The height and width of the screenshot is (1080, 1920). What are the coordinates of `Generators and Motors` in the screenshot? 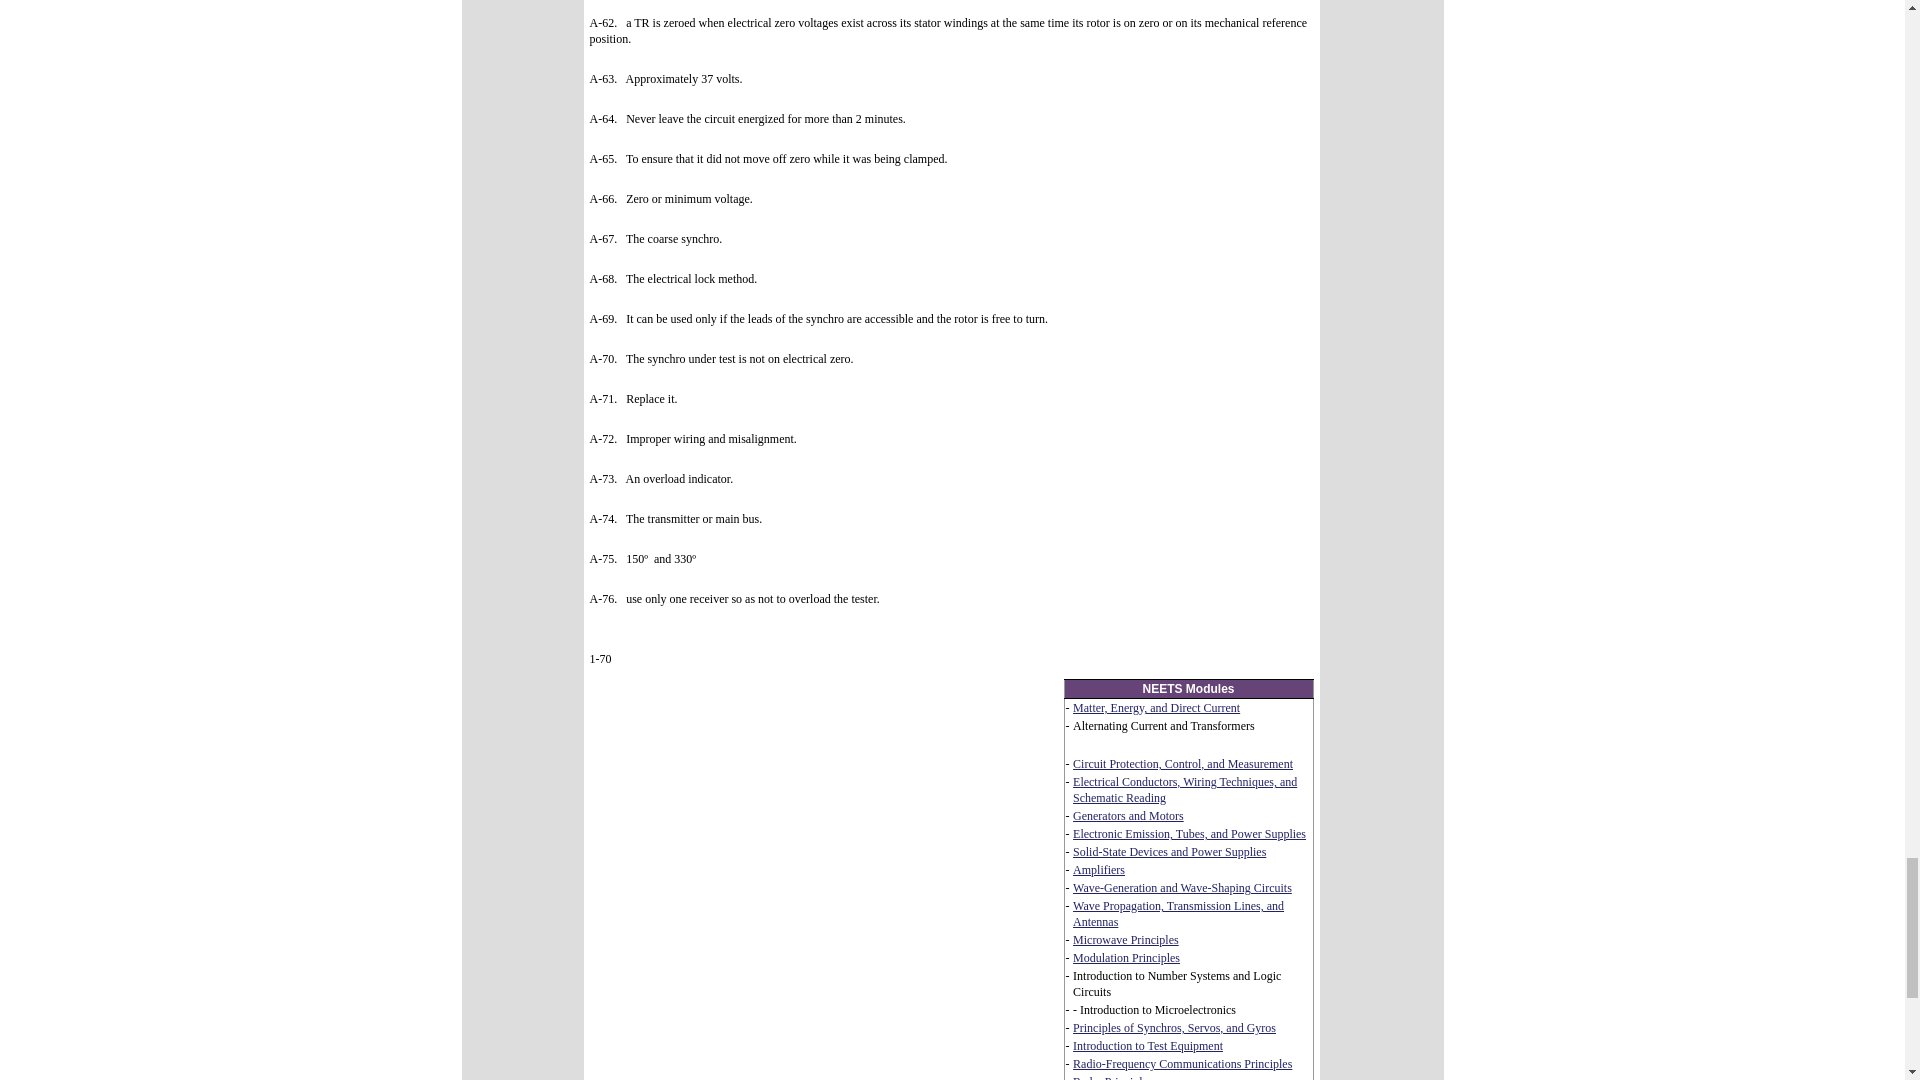 It's located at (1128, 815).